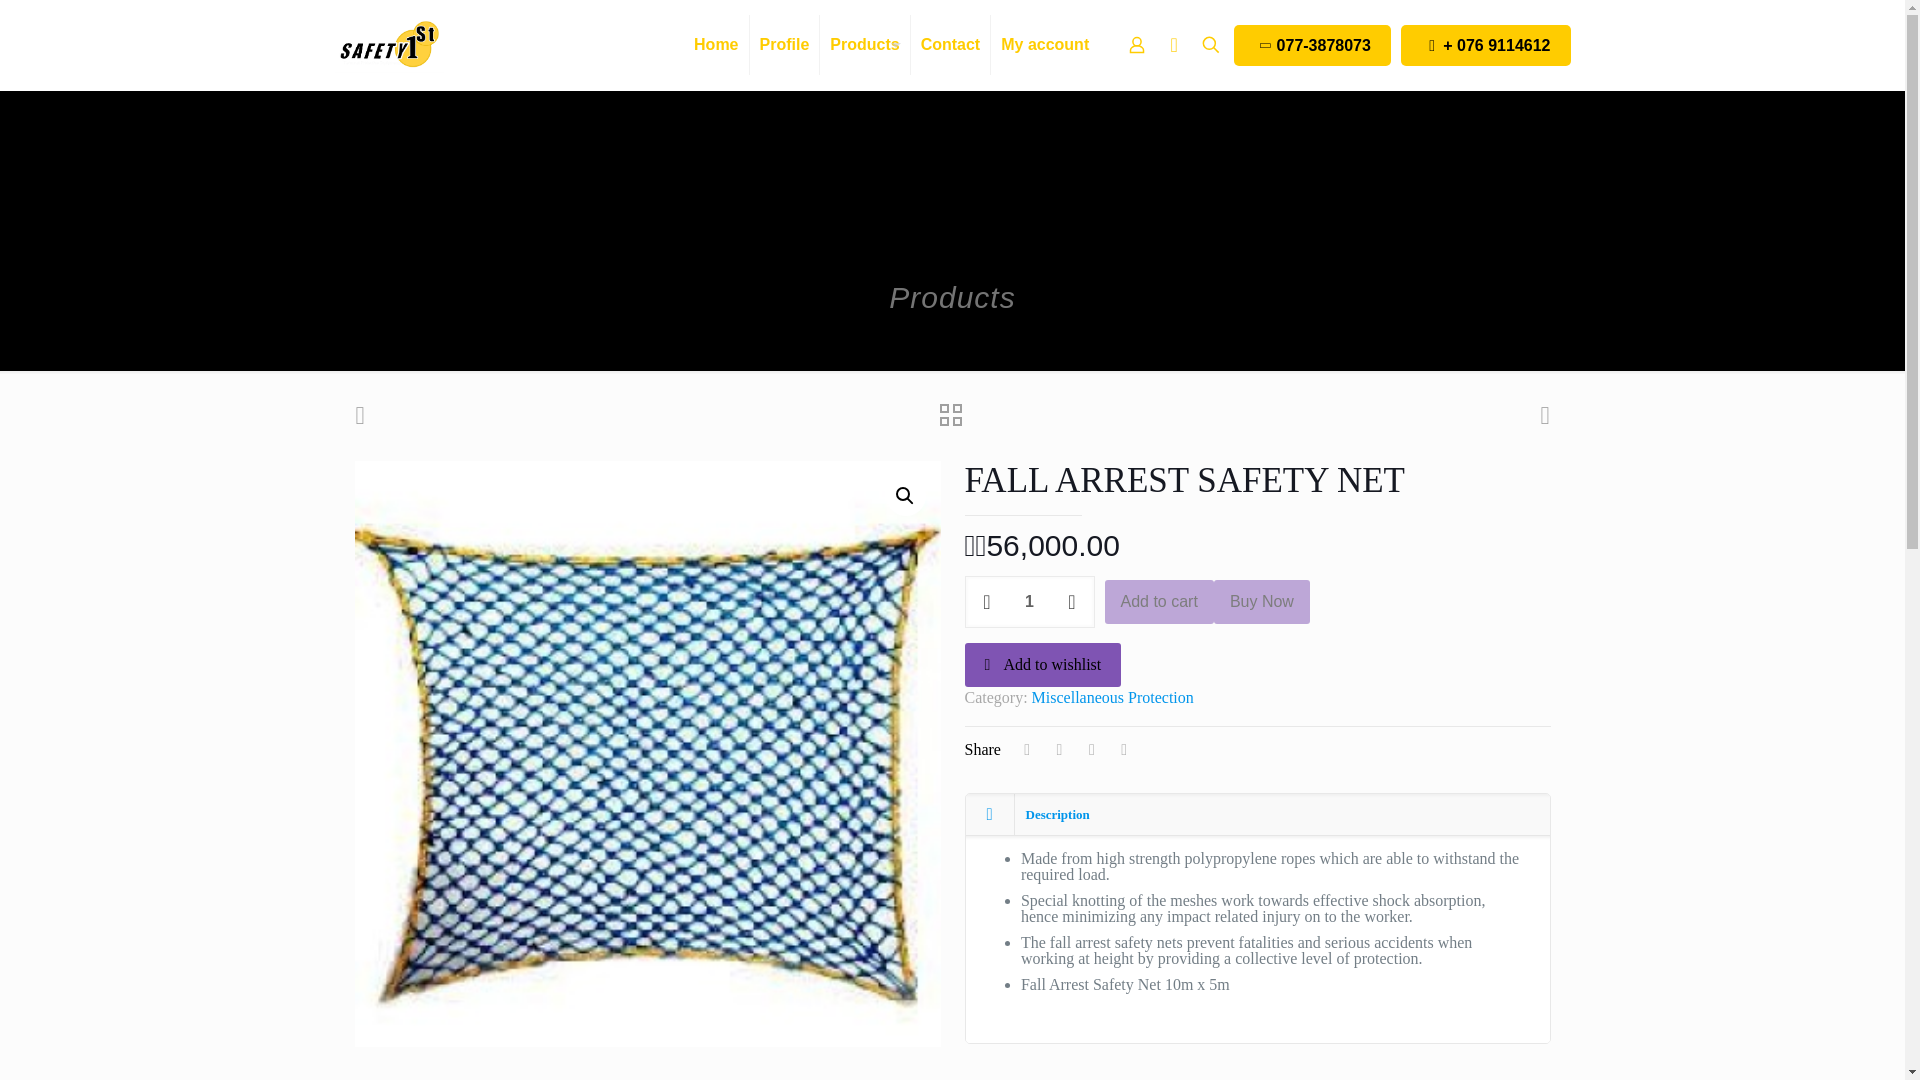 The image size is (1920, 1080). What do you see at coordinates (388, 44) in the screenshot?
I see `SafetyFirst` at bounding box center [388, 44].